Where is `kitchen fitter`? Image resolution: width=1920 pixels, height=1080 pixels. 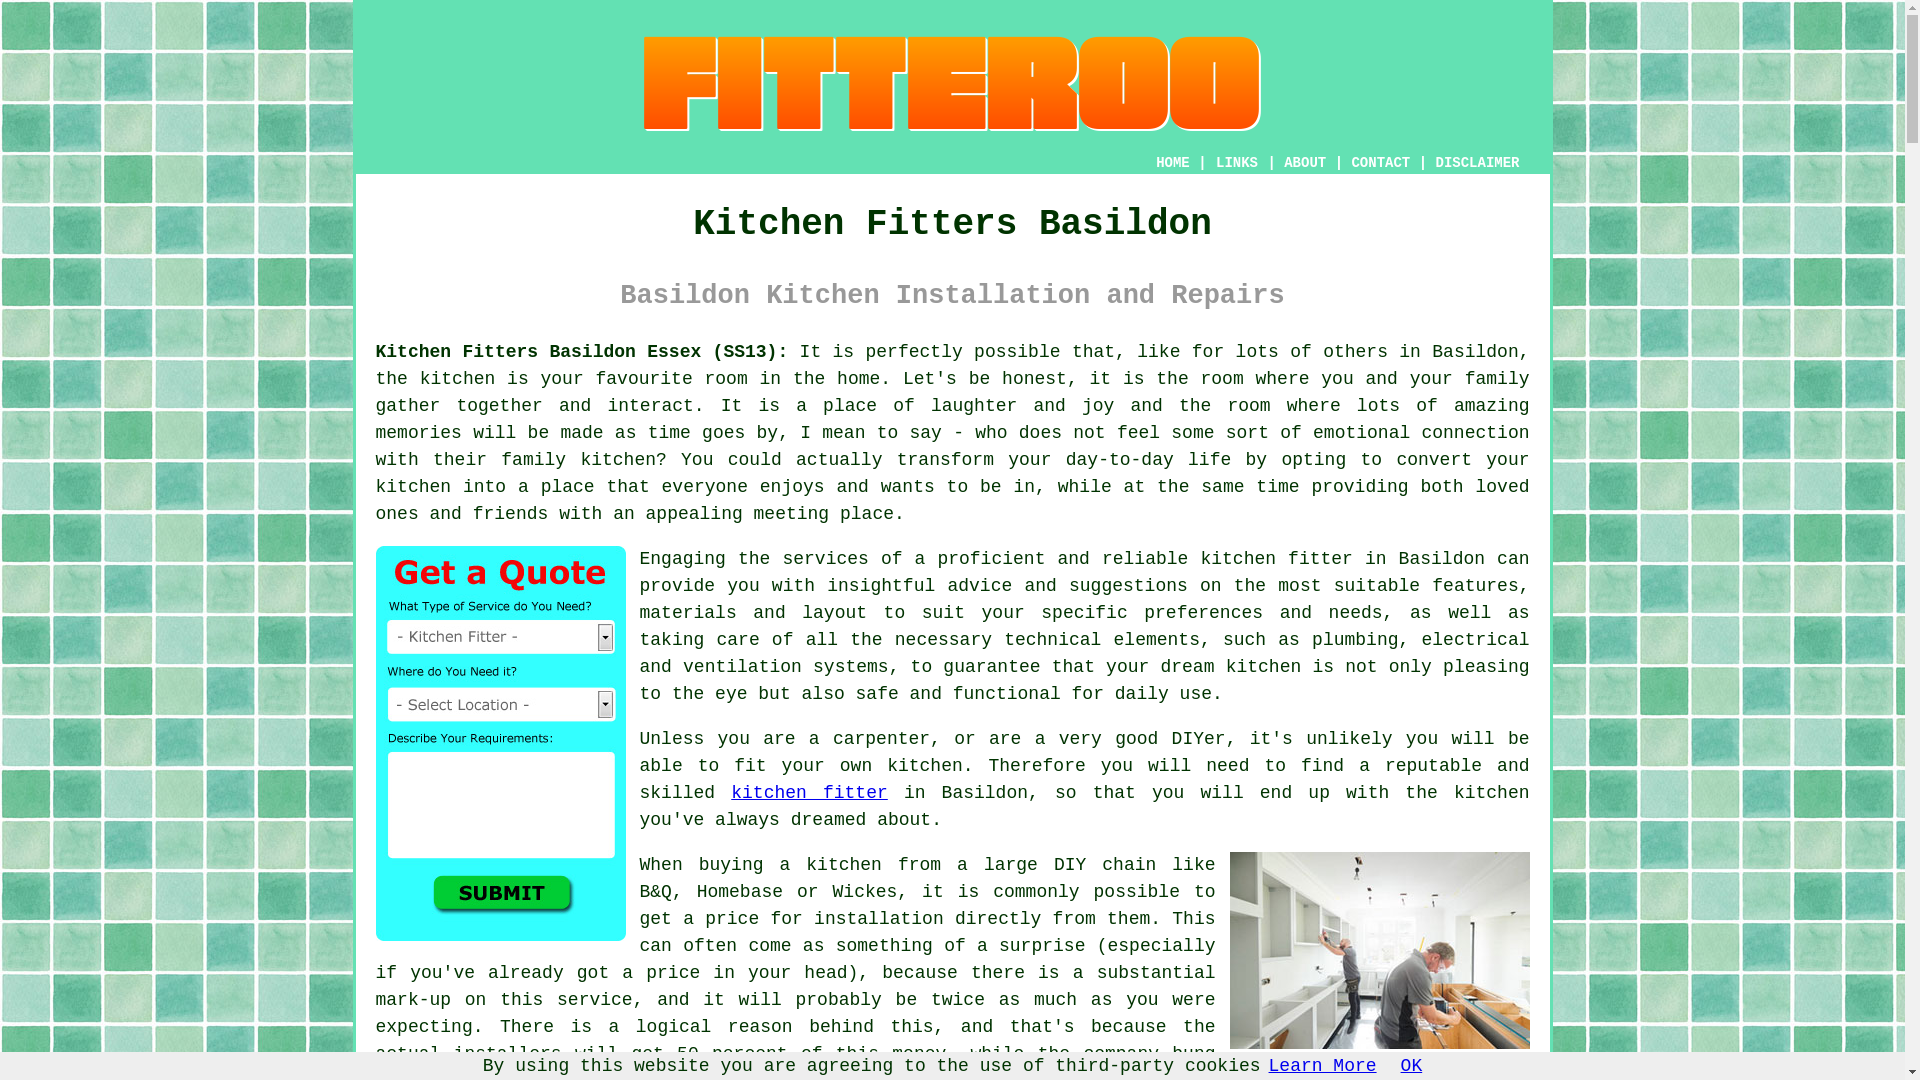
kitchen fitter is located at coordinates (1276, 558).